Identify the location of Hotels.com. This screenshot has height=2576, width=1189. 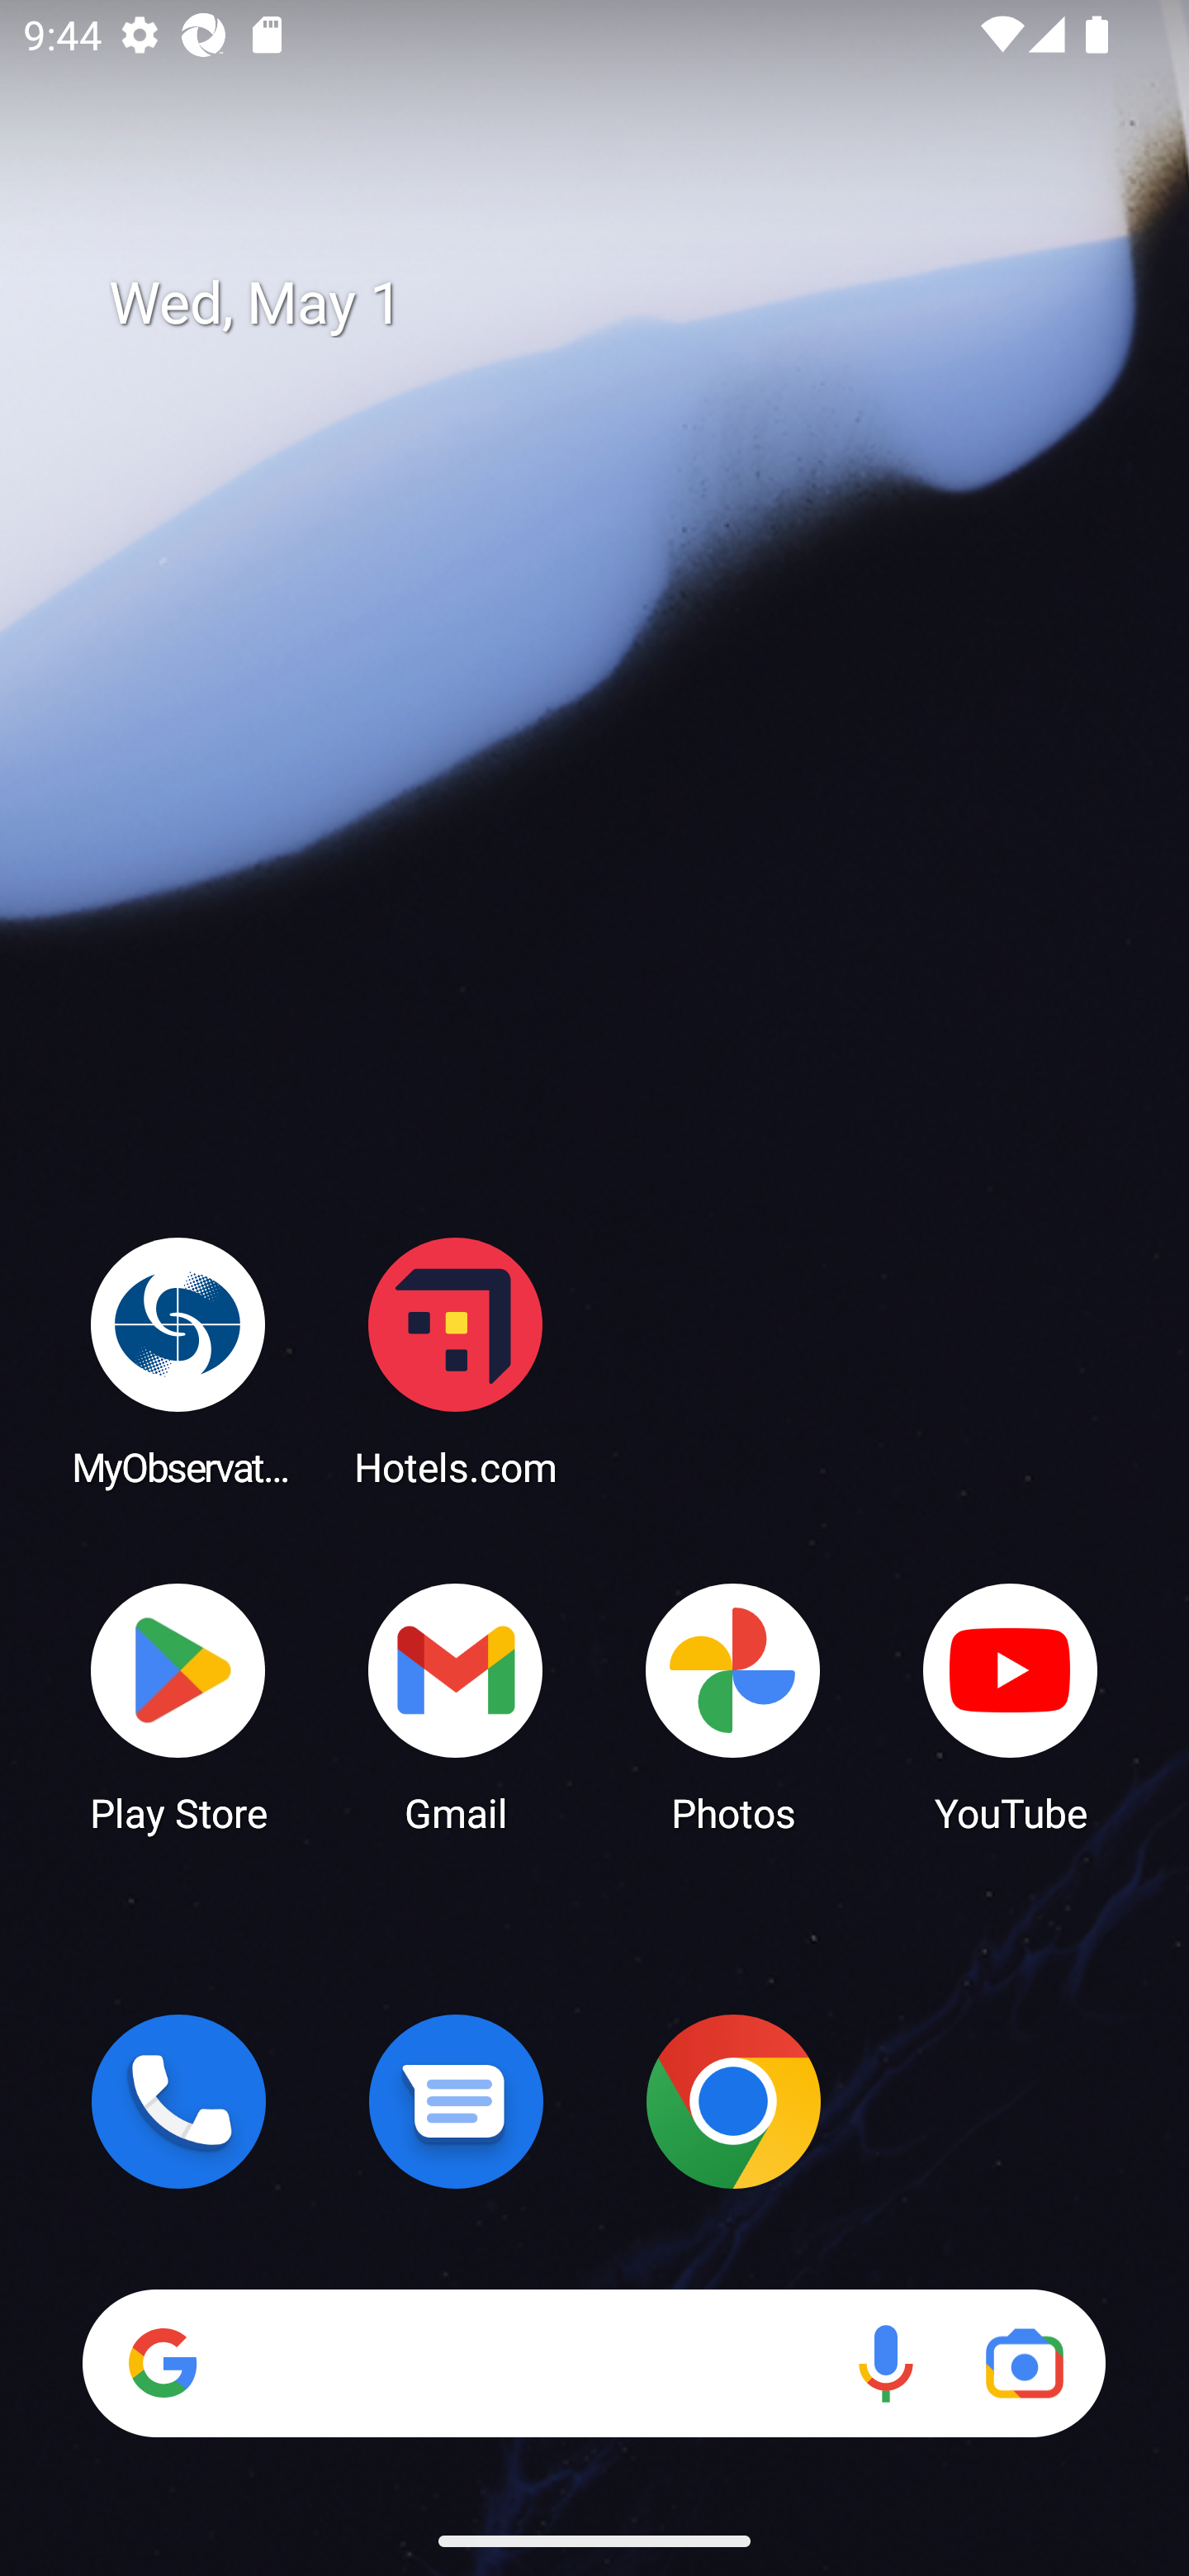
(456, 1361).